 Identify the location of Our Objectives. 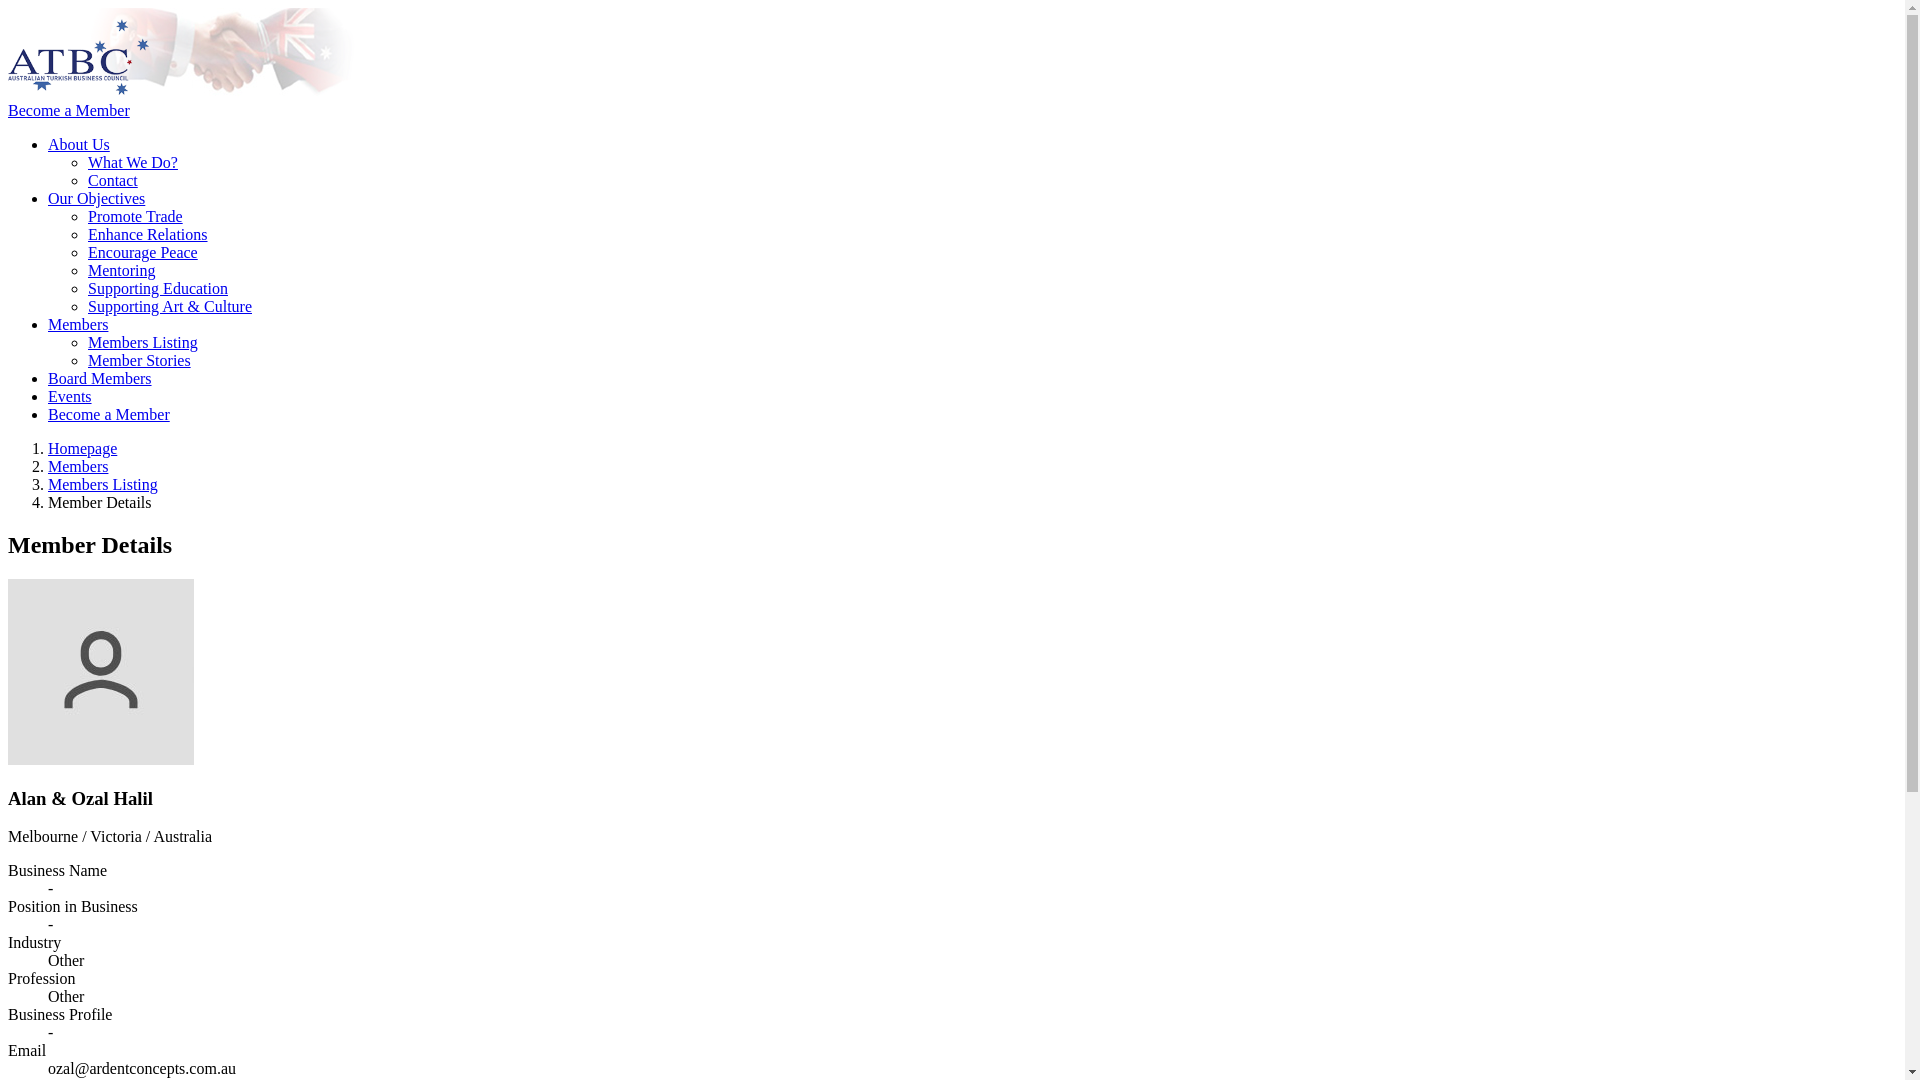
(96, 198).